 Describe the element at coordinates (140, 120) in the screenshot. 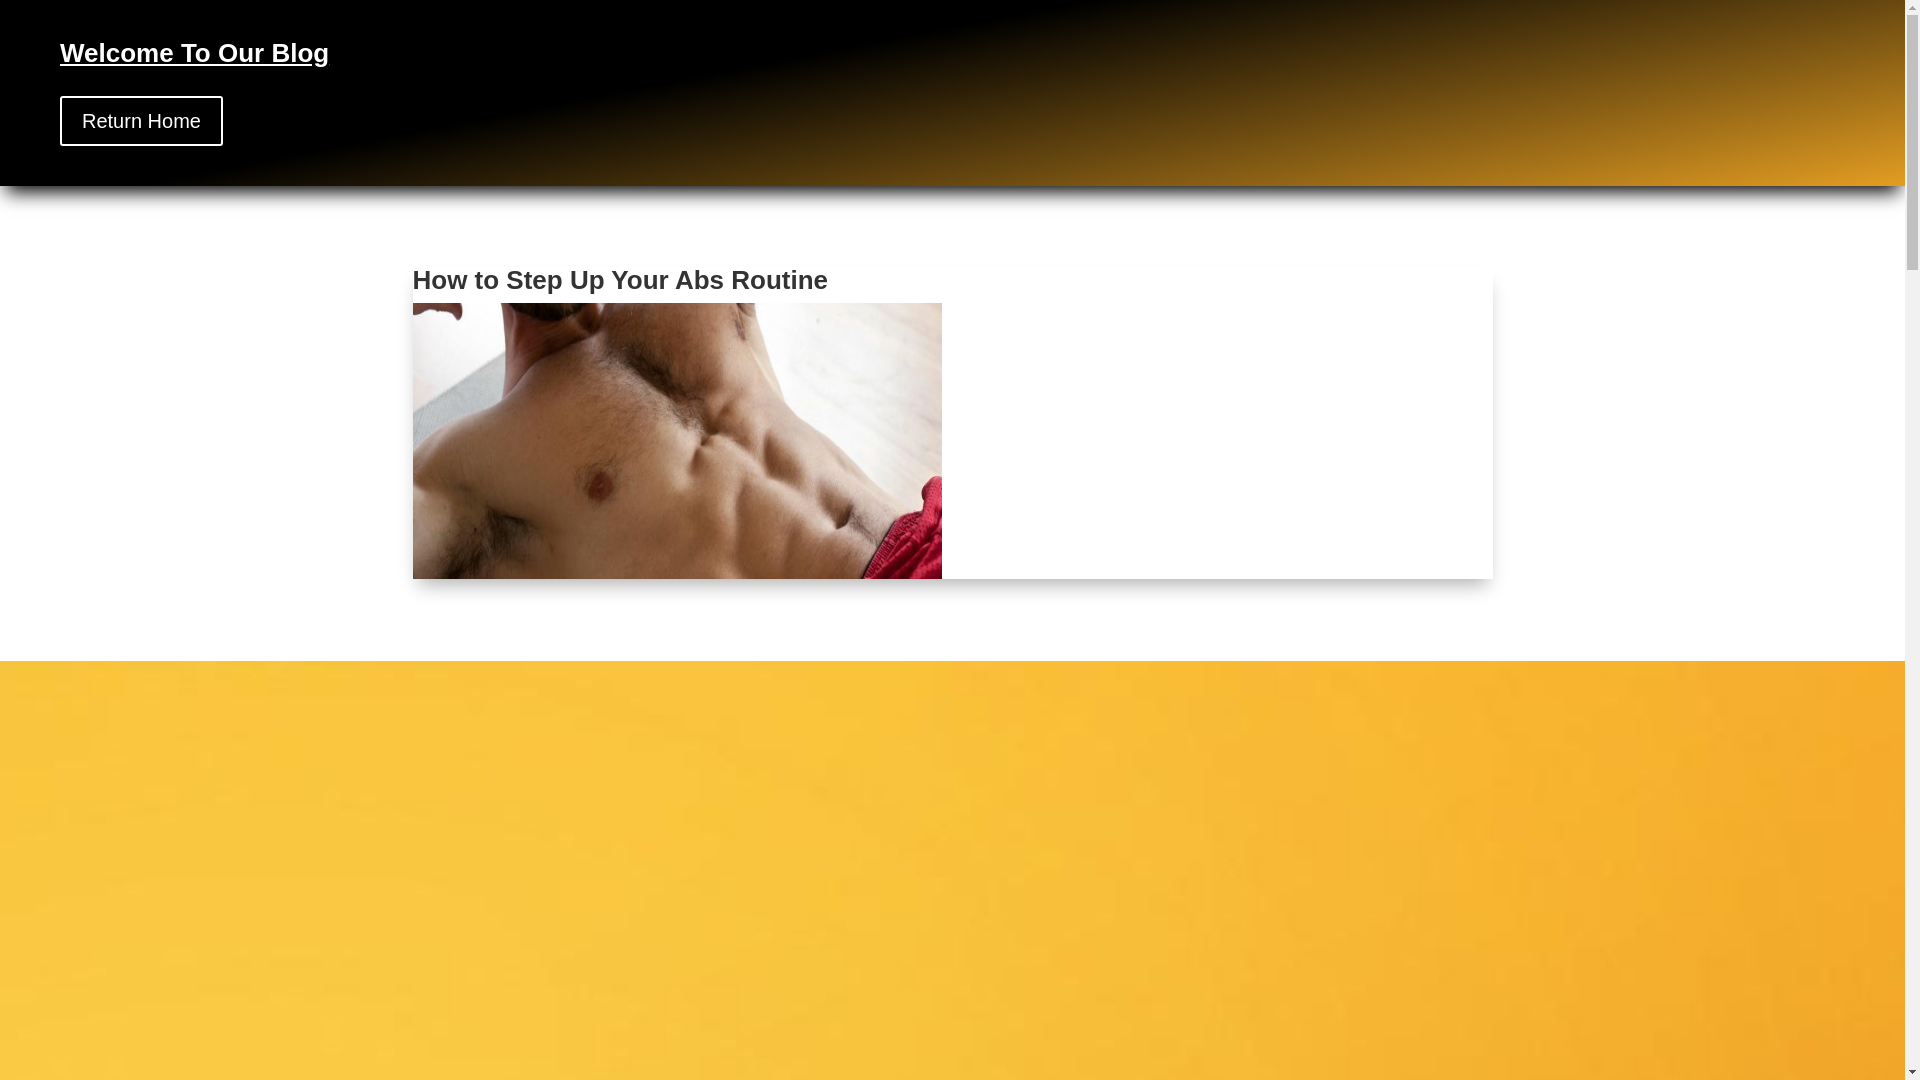

I see `Return Home` at that location.